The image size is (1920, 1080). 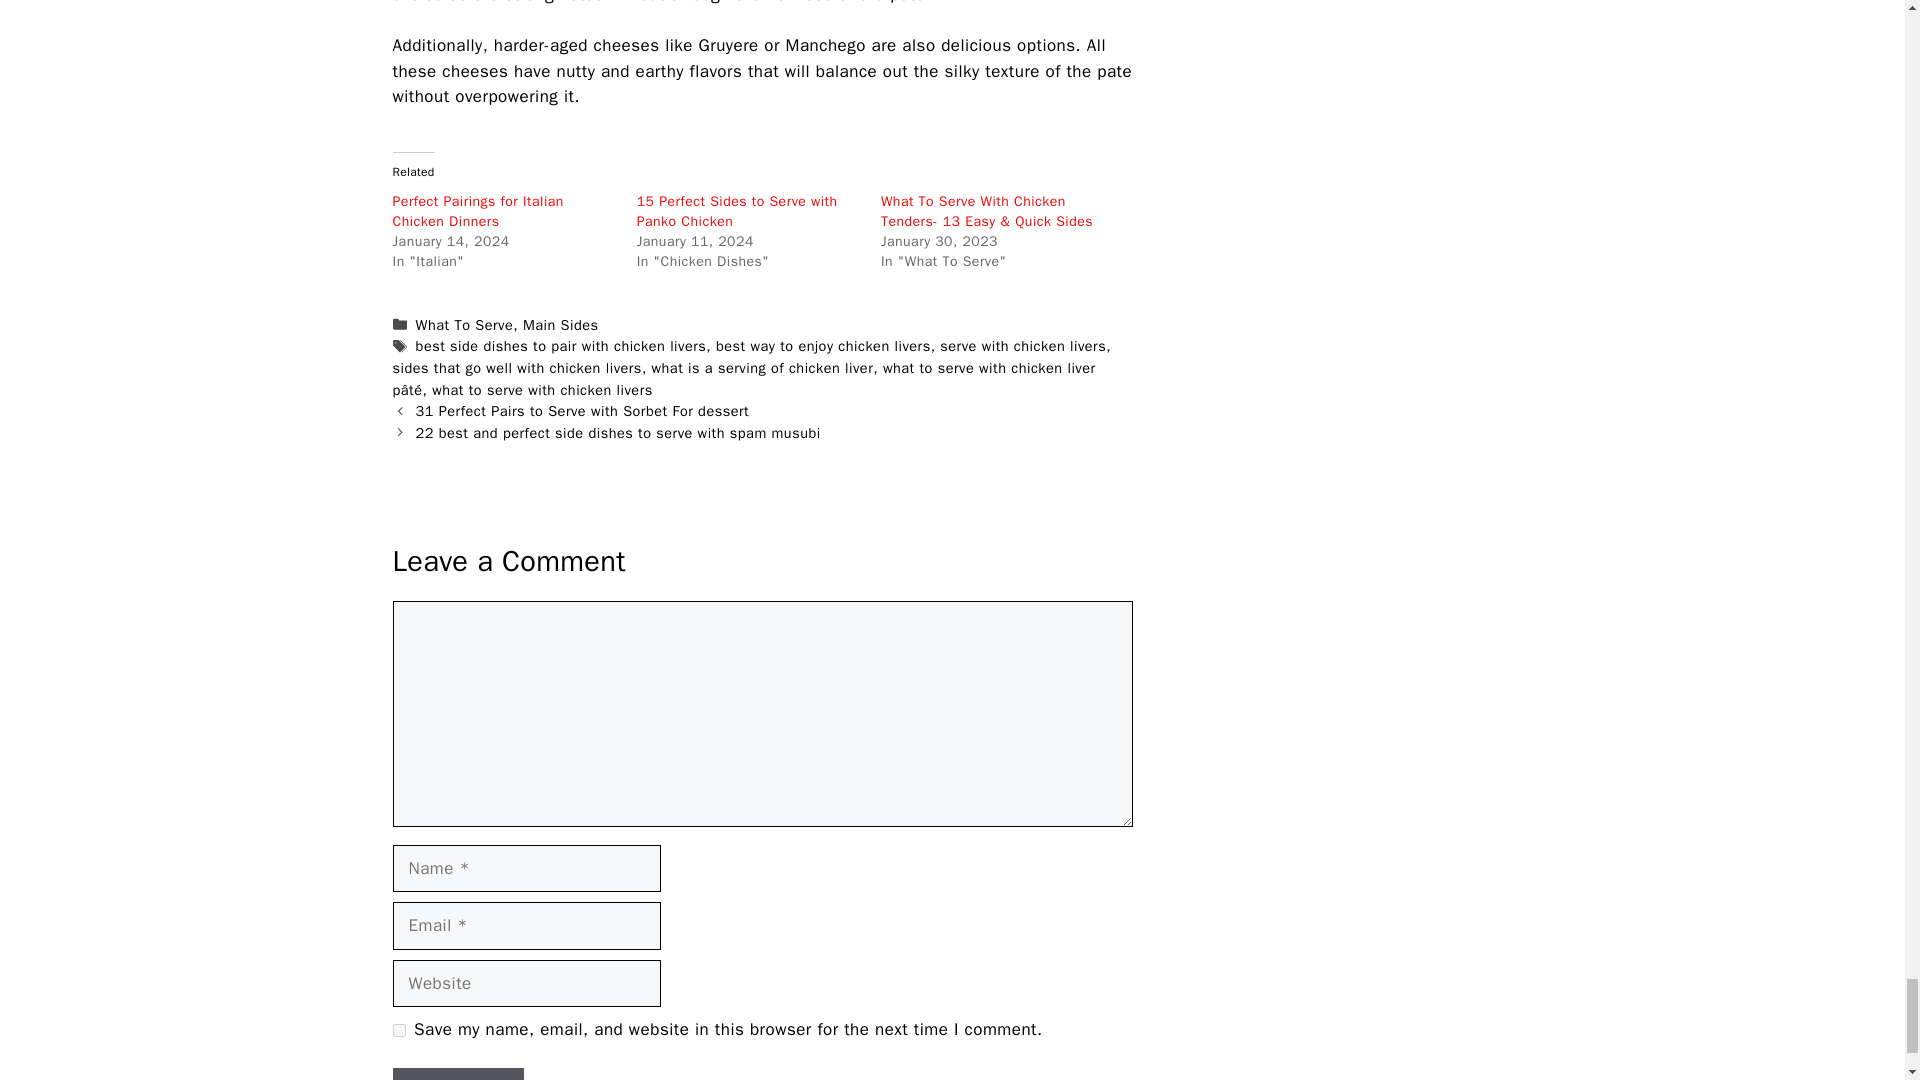 What do you see at coordinates (398, 1030) in the screenshot?
I see `yes` at bounding box center [398, 1030].